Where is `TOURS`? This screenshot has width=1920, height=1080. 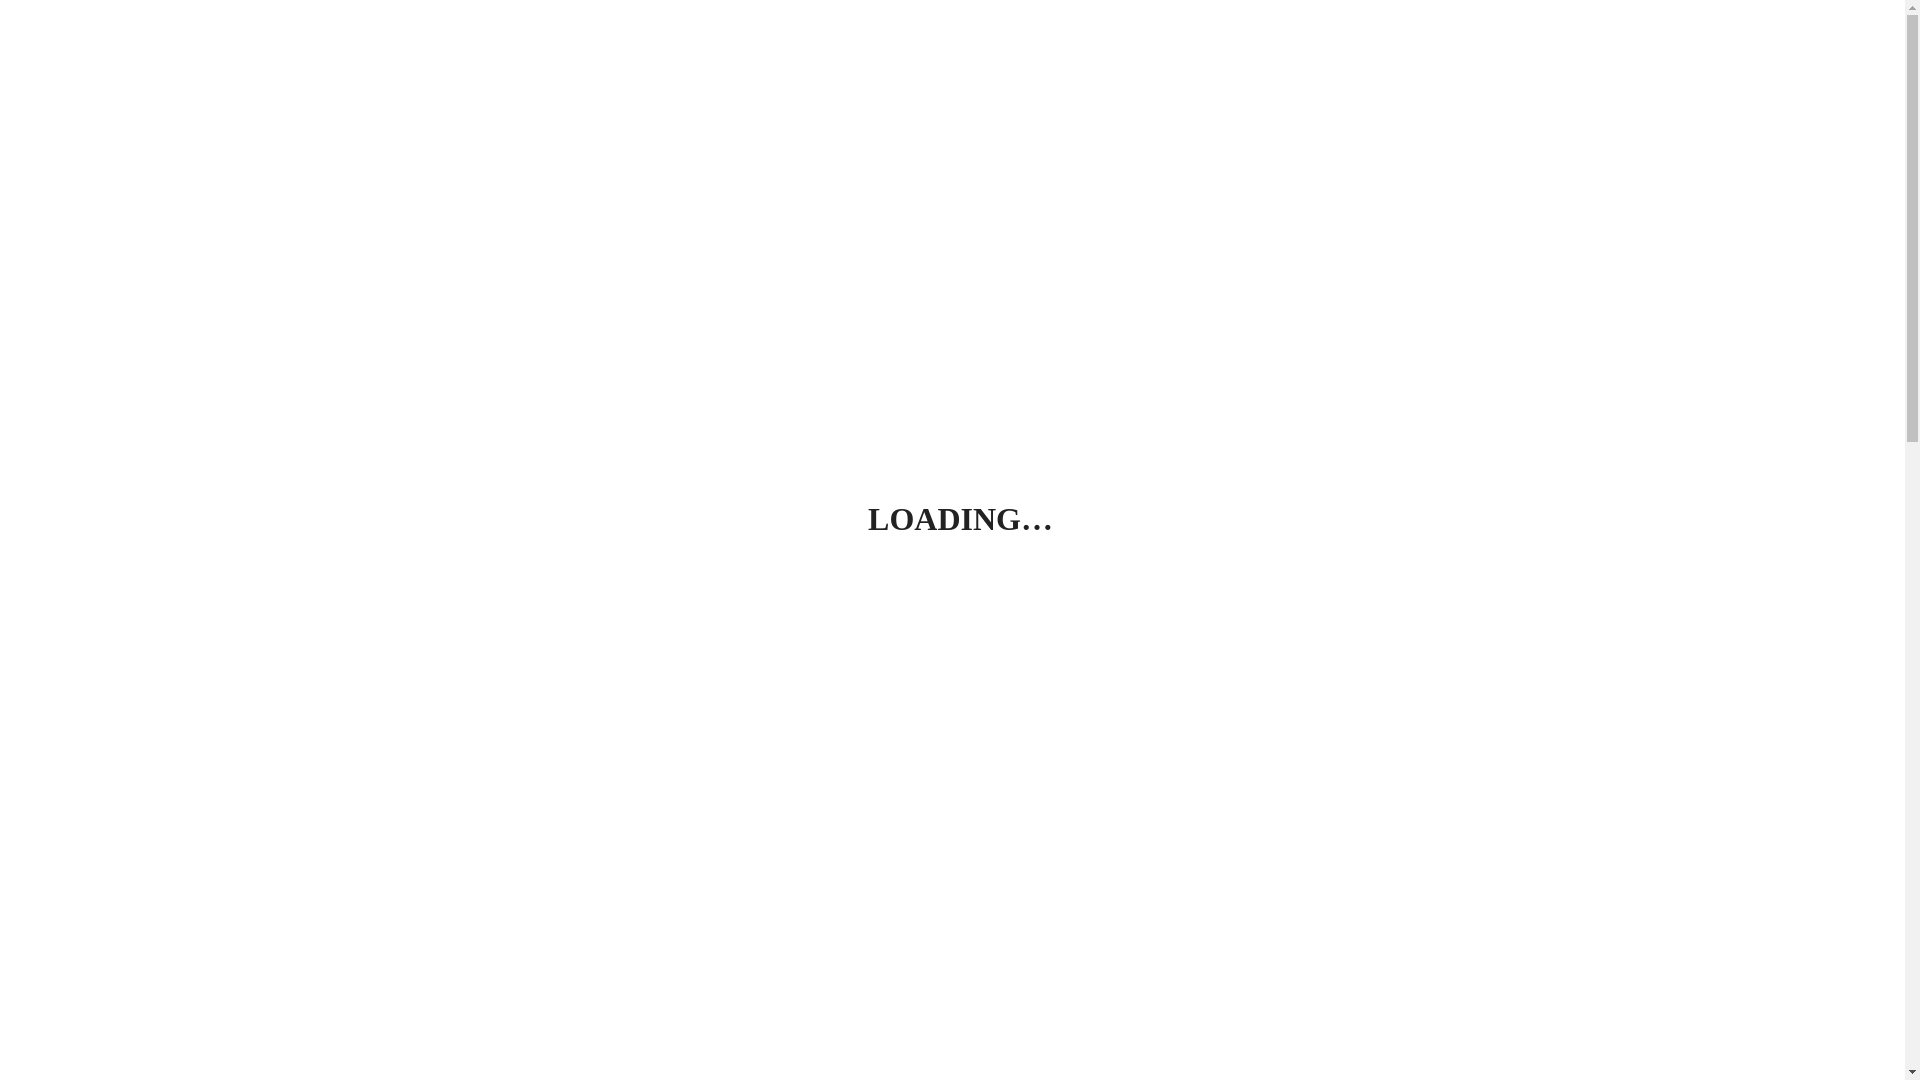 TOURS is located at coordinates (1580, 77).